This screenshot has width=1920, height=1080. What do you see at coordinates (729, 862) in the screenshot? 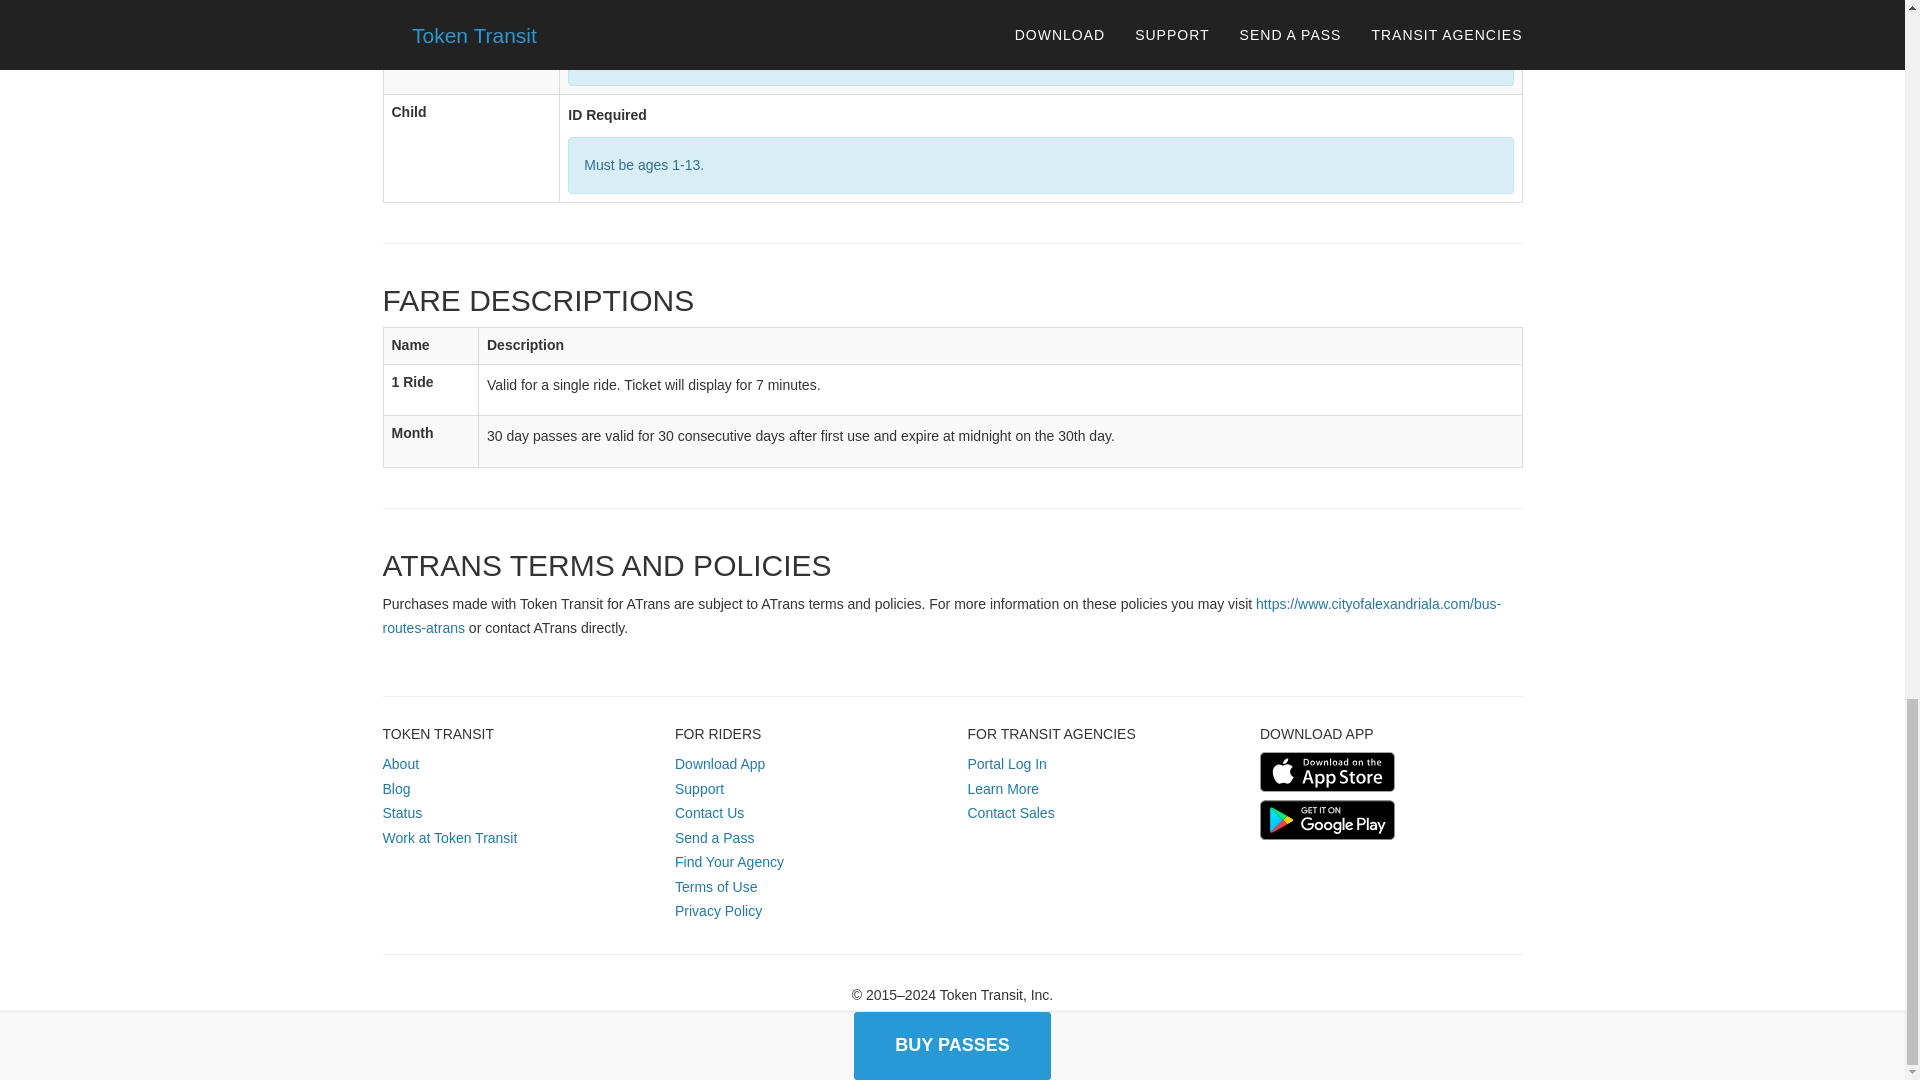
I see `Find Your Agency` at bounding box center [729, 862].